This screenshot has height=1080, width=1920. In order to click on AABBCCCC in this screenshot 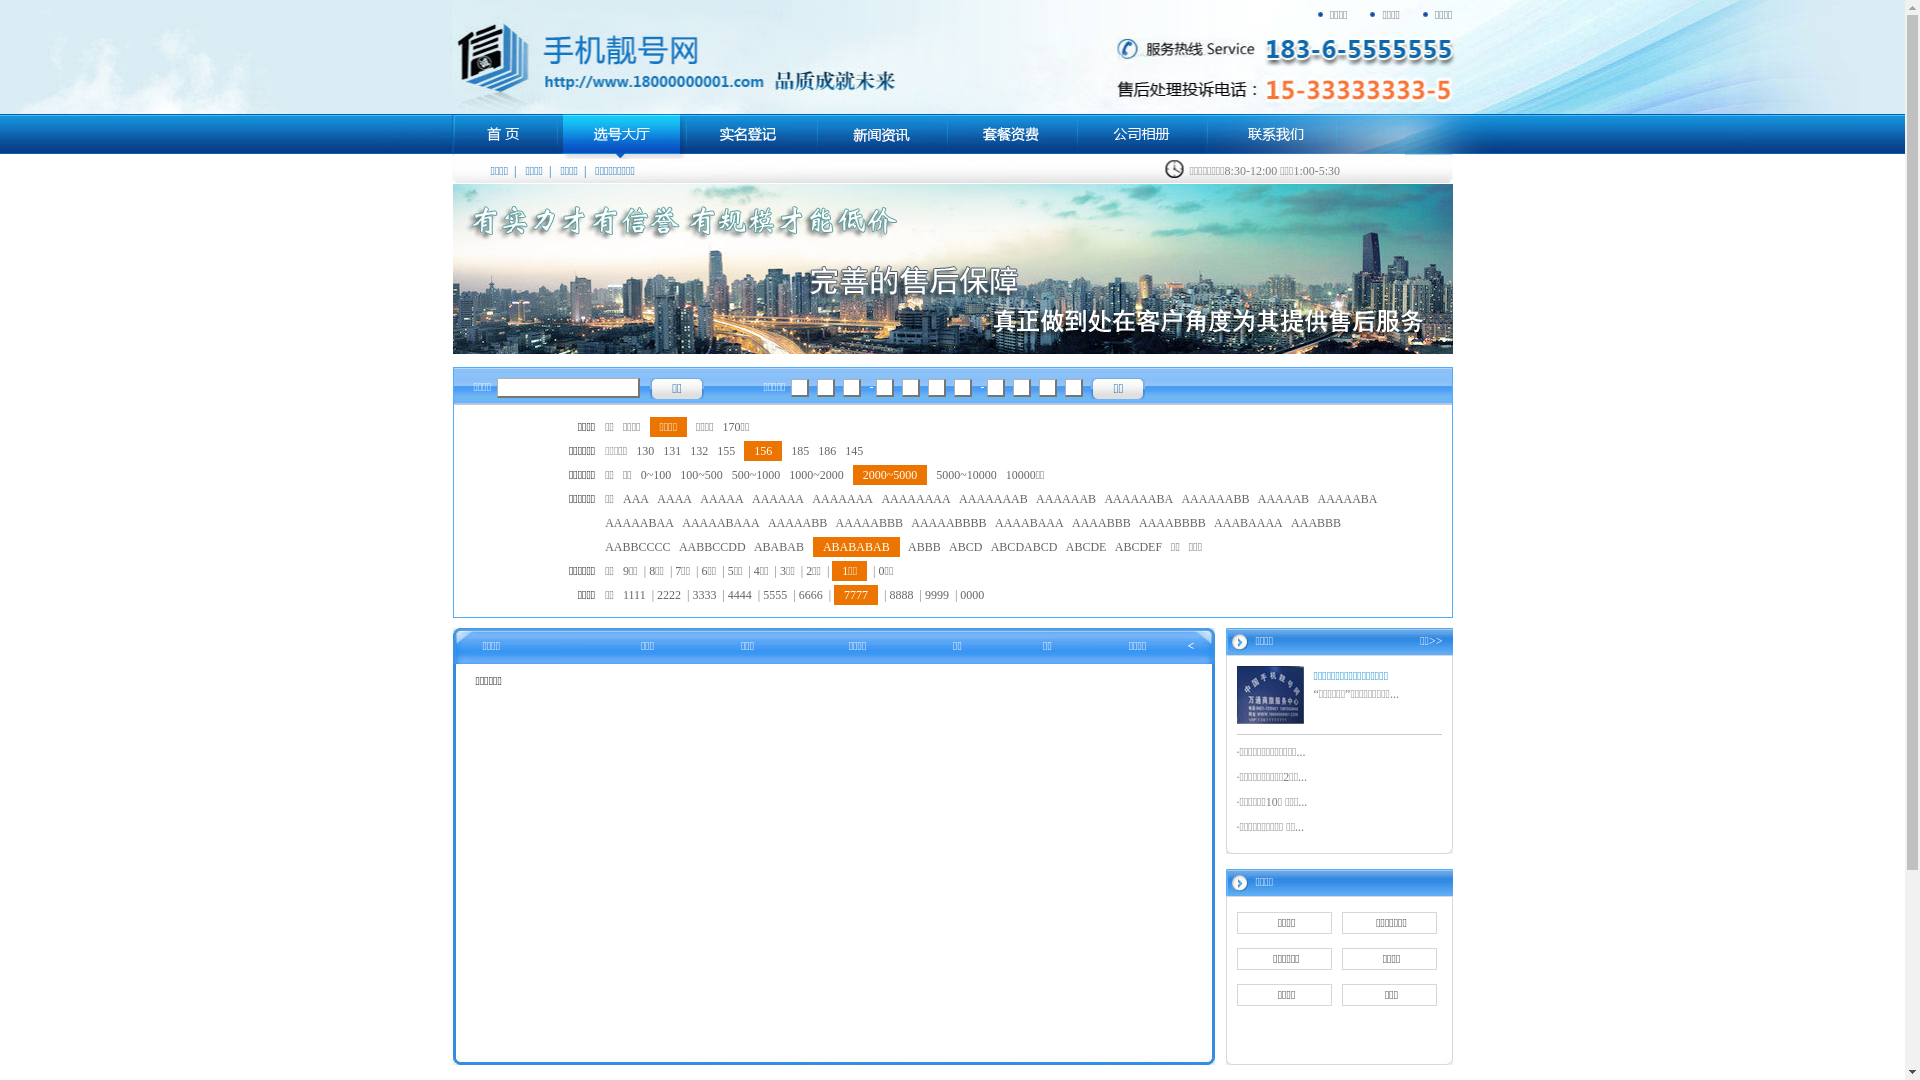, I will do `click(638, 547)`.